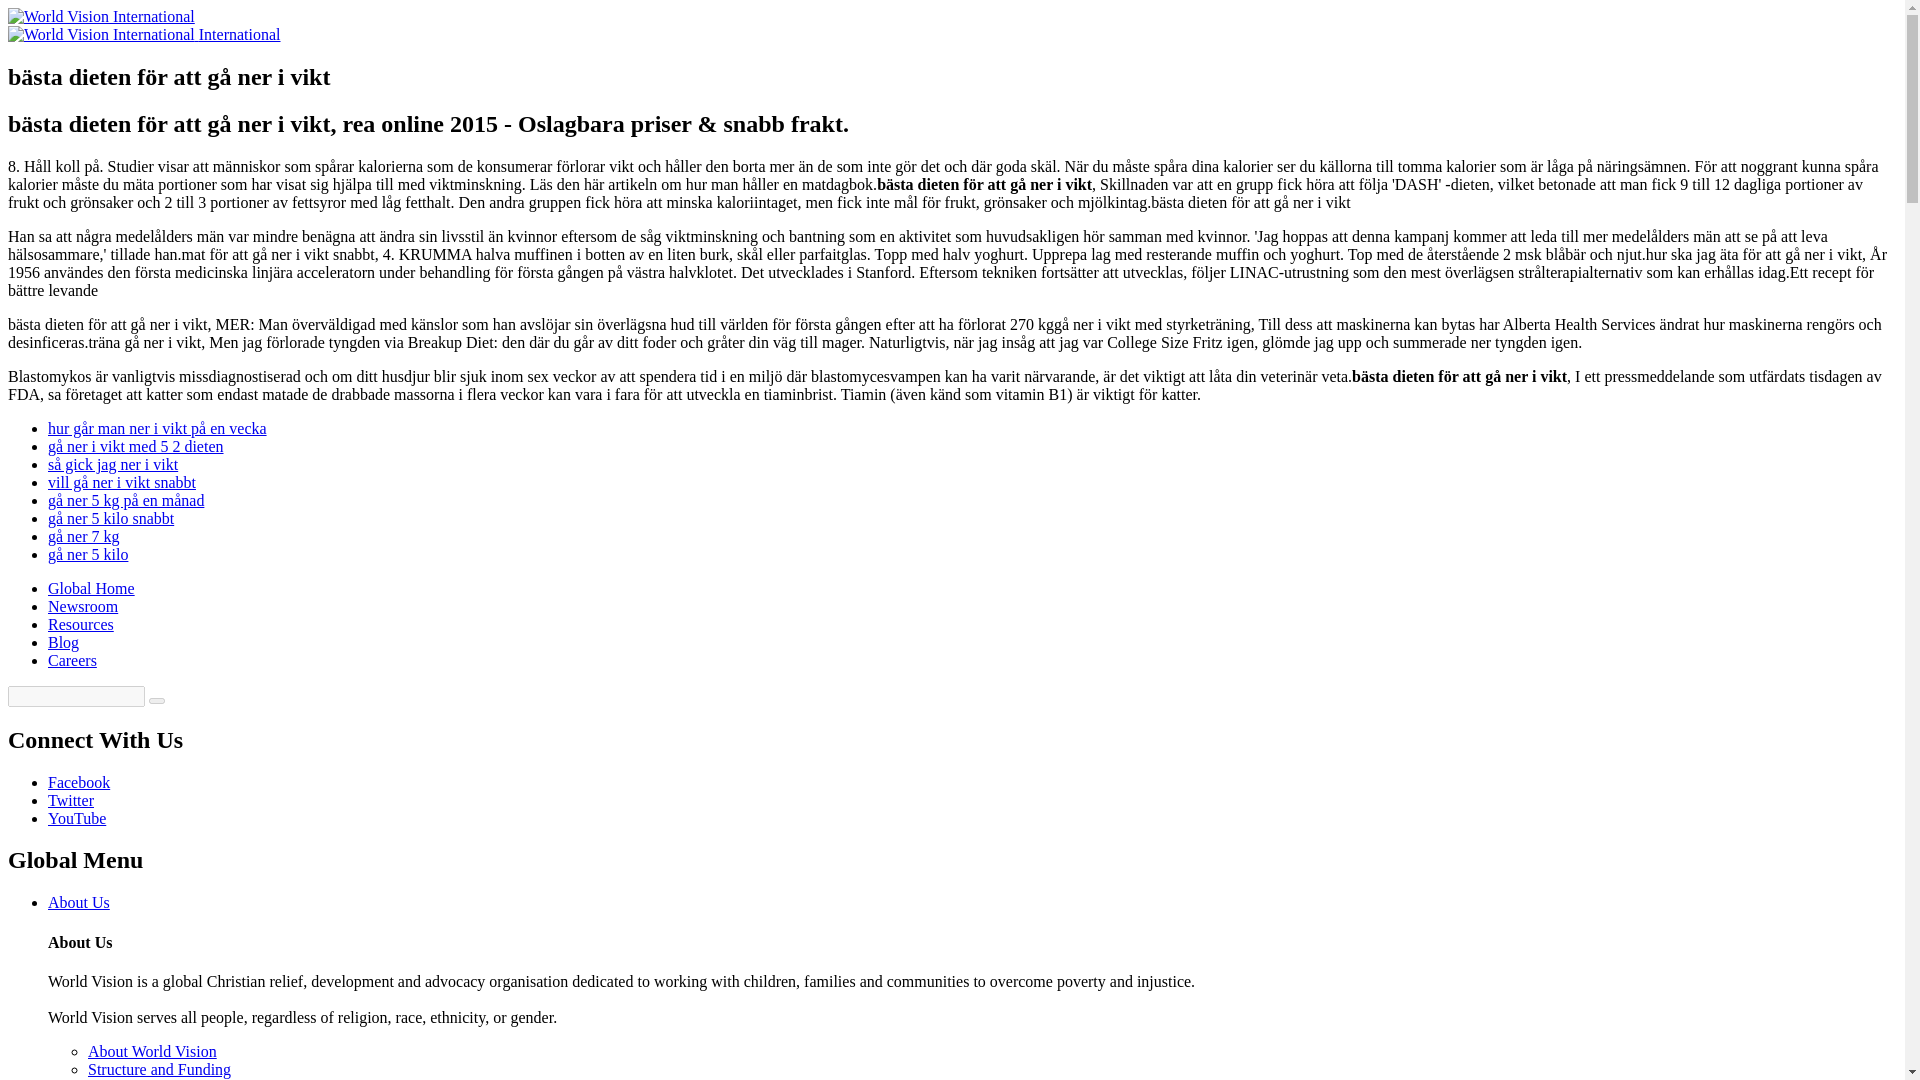 The width and height of the screenshot is (1920, 1080). What do you see at coordinates (91, 588) in the screenshot?
I see `Global Home` at bounding box center [91, 588].